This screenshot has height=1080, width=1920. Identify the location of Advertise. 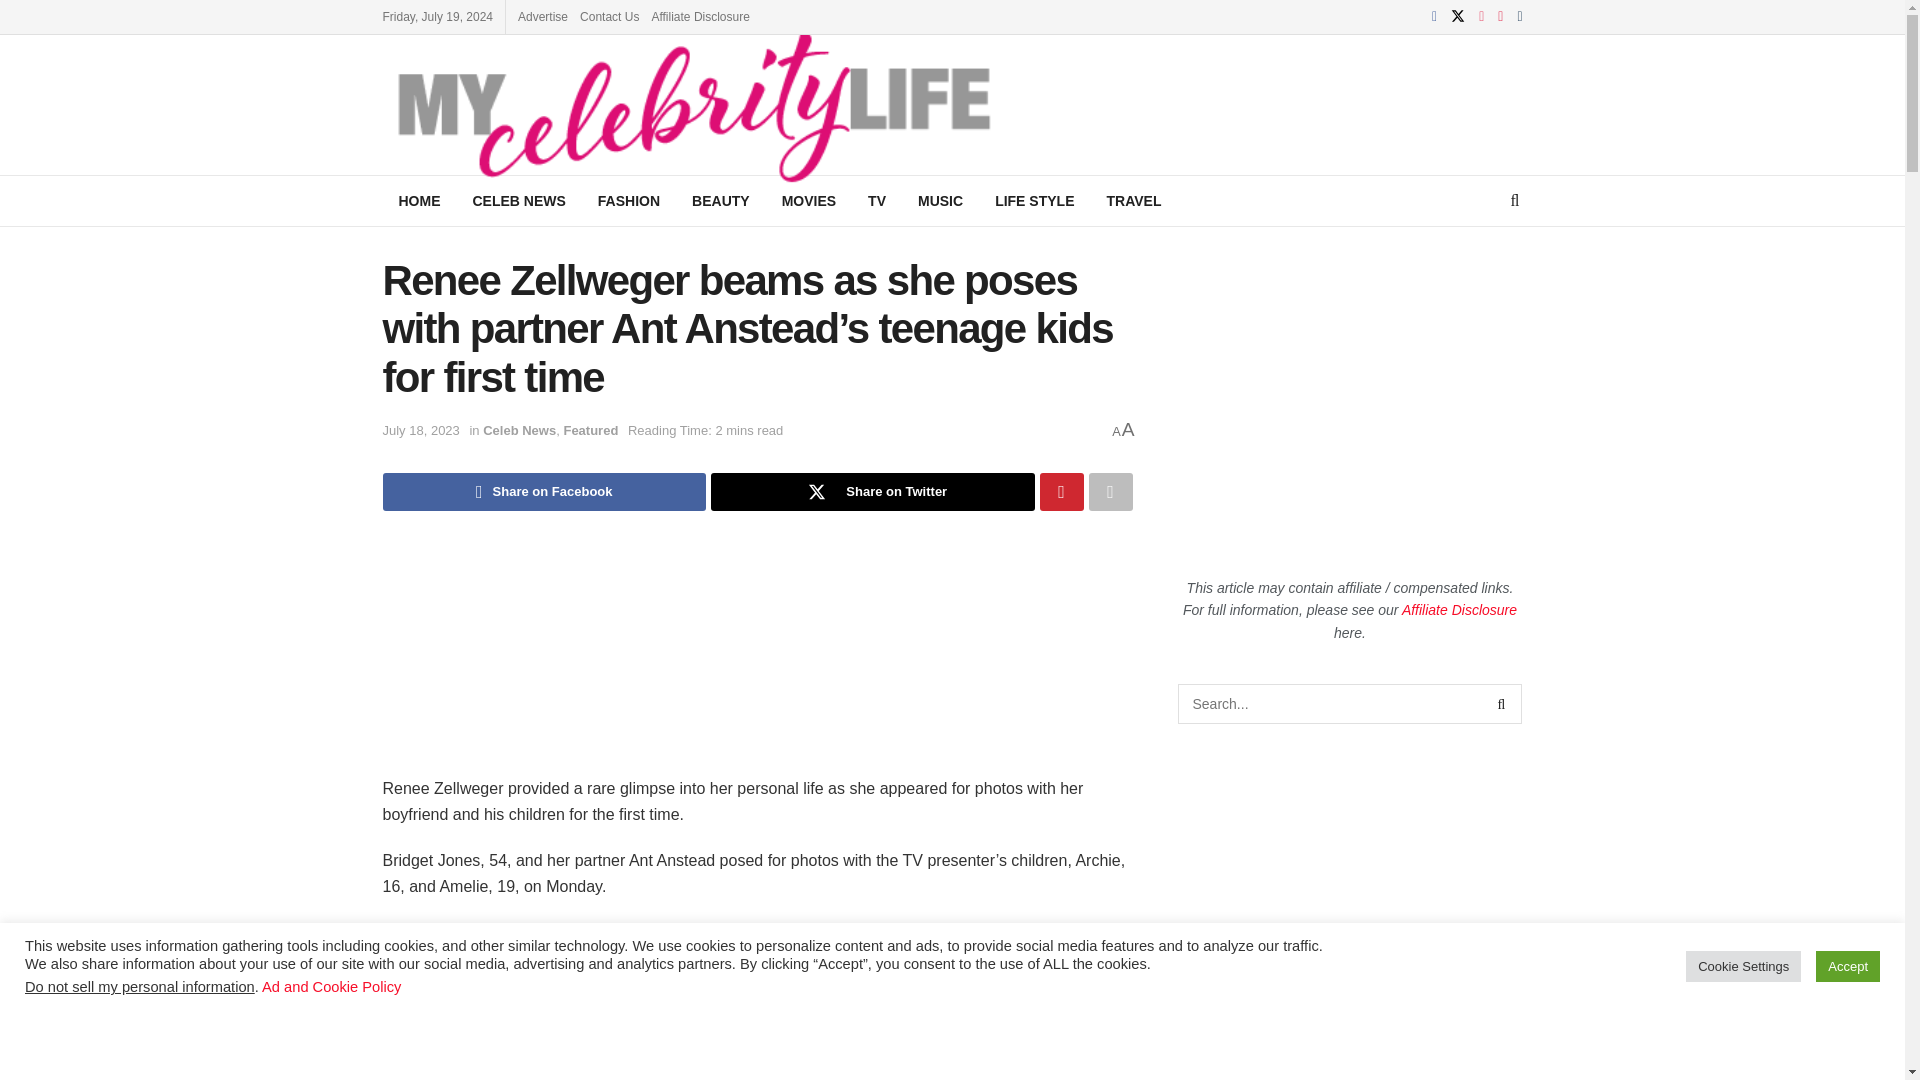
(543, 16).